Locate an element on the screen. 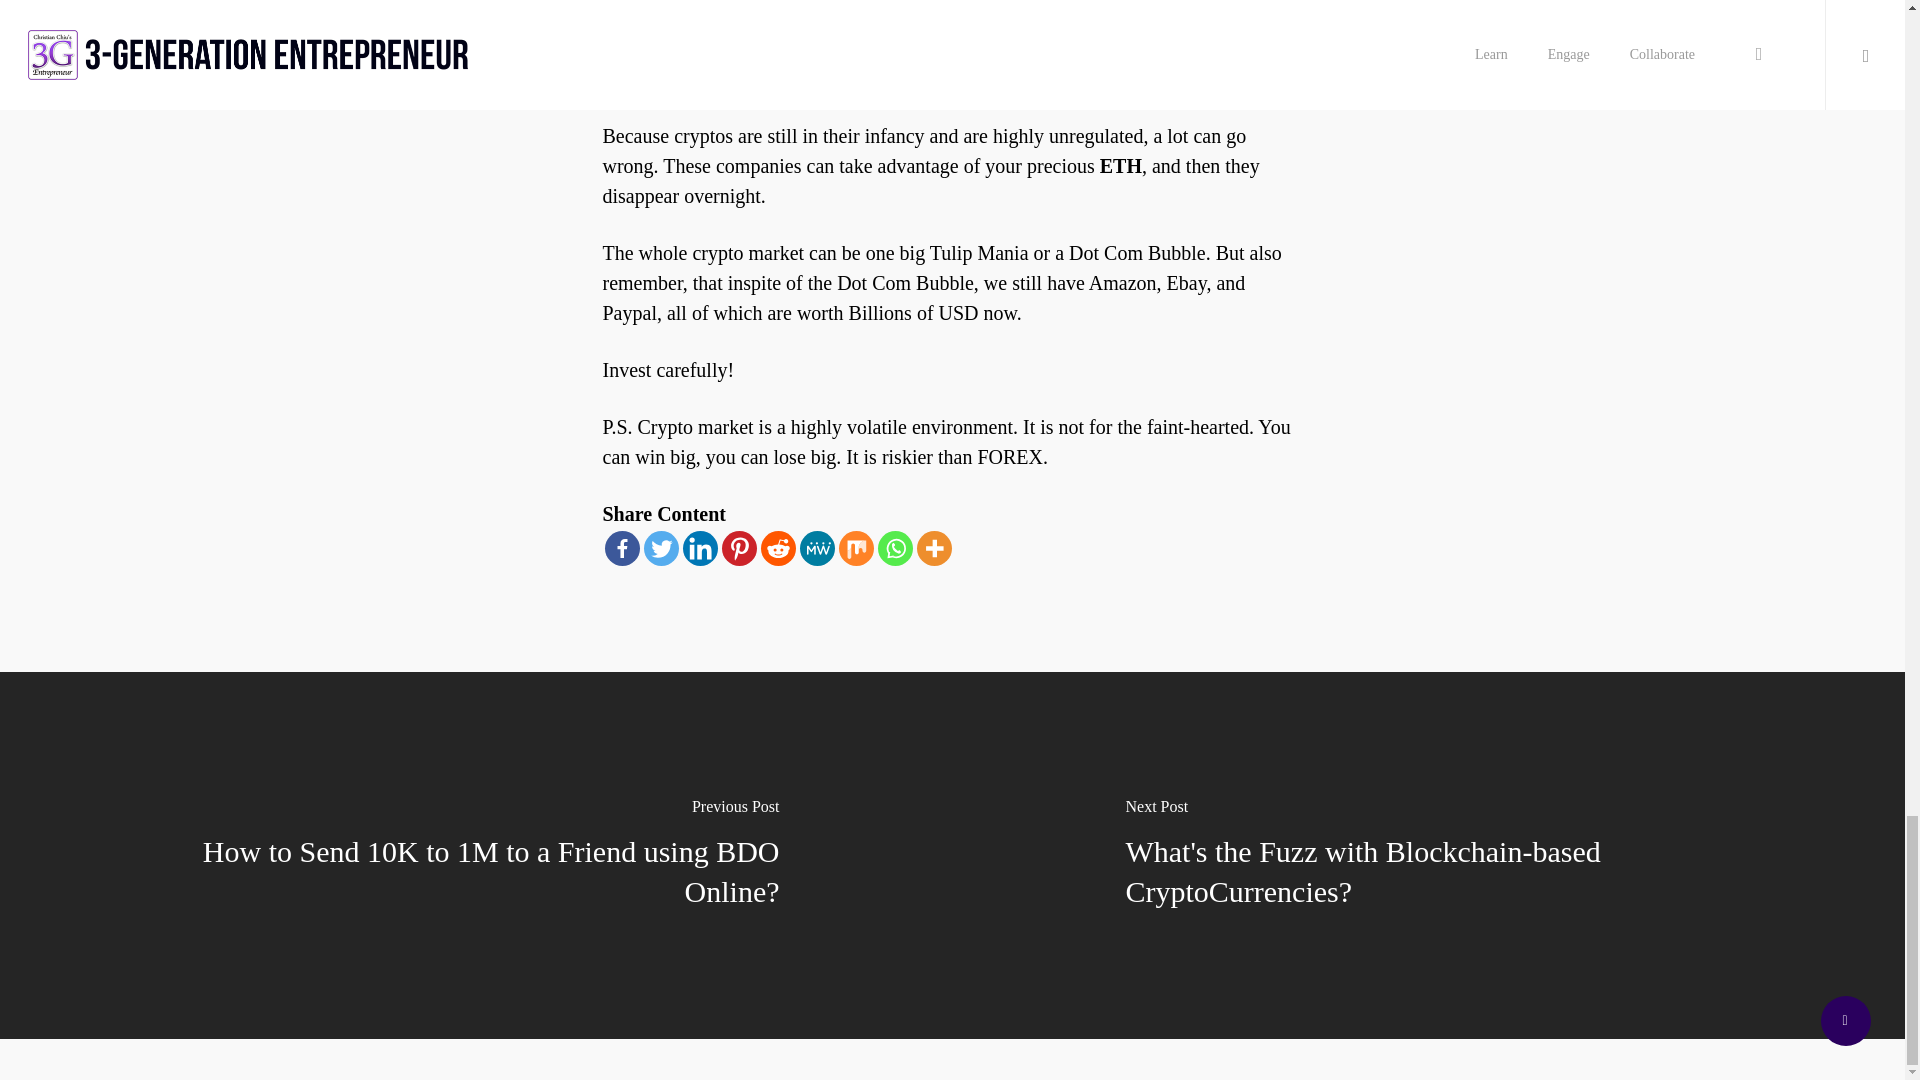 Image resolution: width=1920 pixels, height=1080 pixels. Pinterest is located at coordinates (738, 548).